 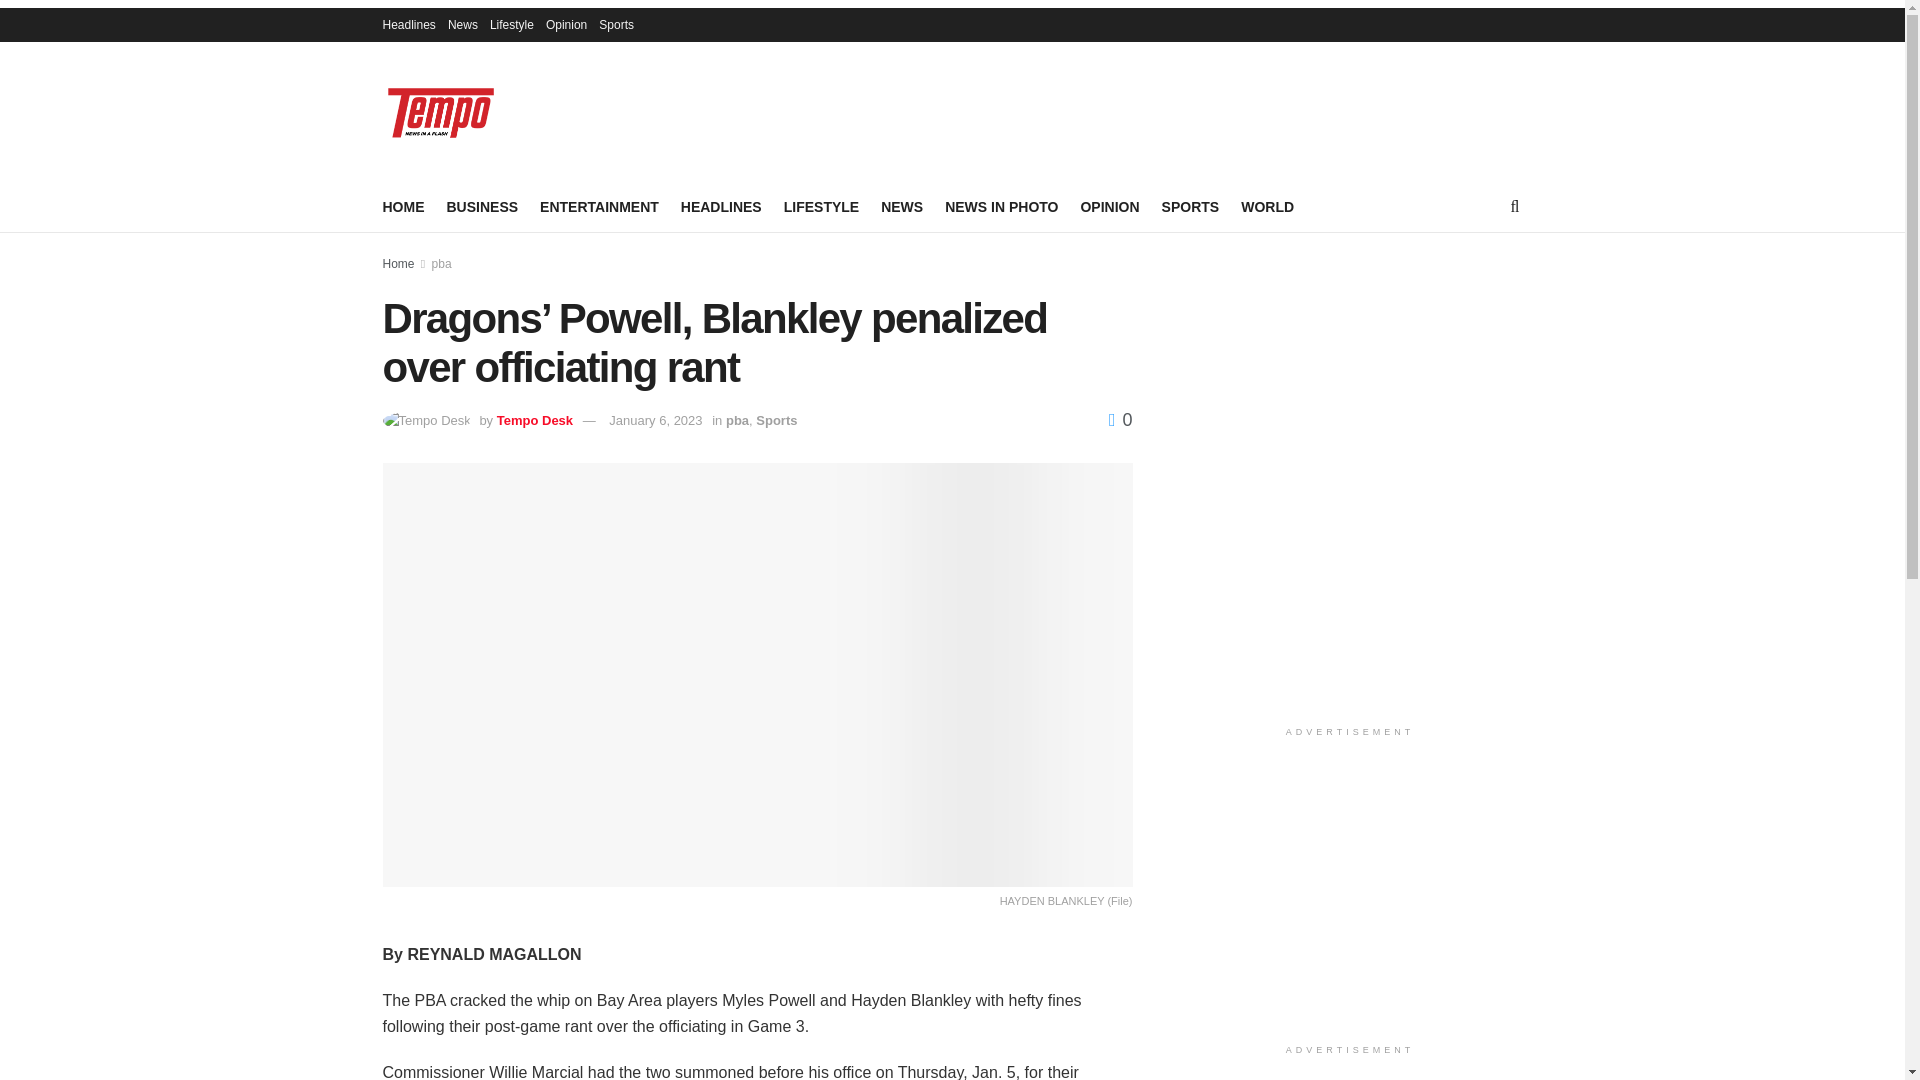 What do you see at coordinates (403, 207) in the screenshot?
I see `HOME` at bounding box center [403, 207].